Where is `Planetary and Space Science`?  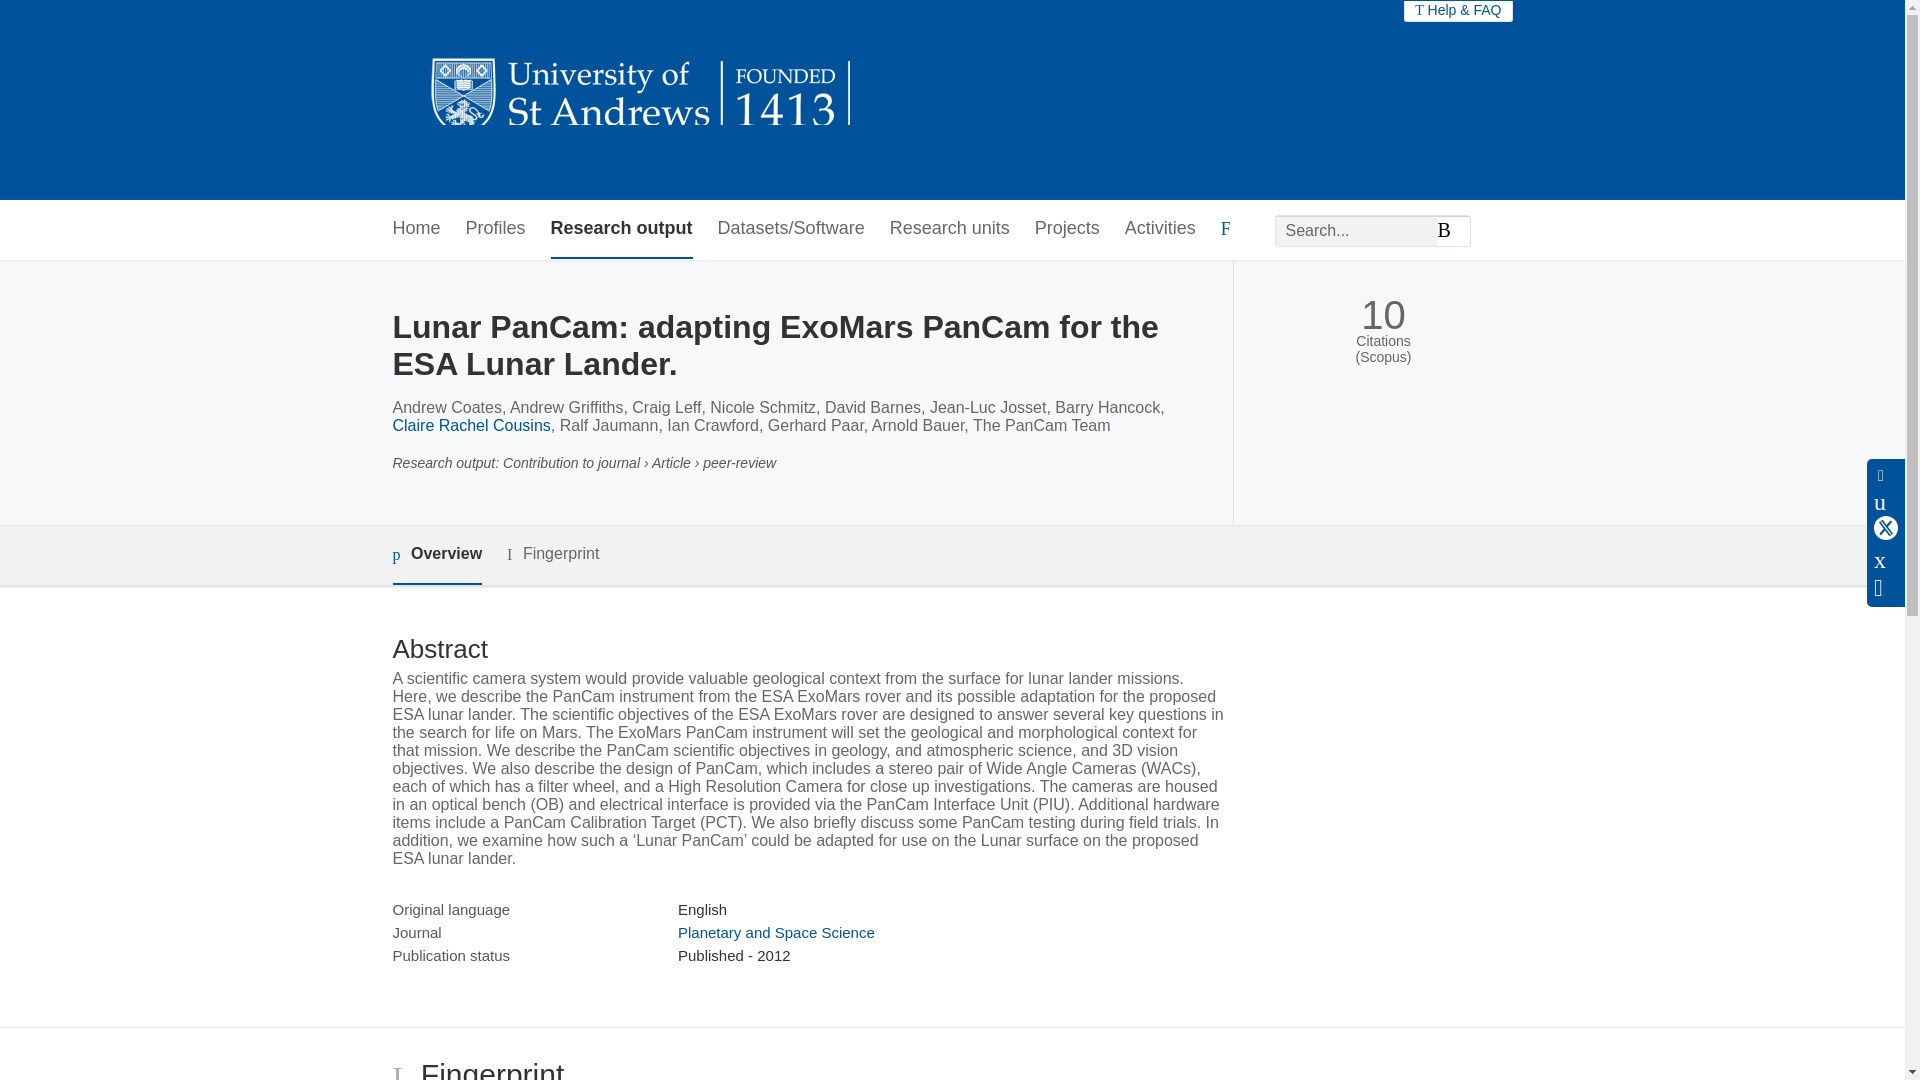
Planetary and Space Science is located at coordinates (776, 932).